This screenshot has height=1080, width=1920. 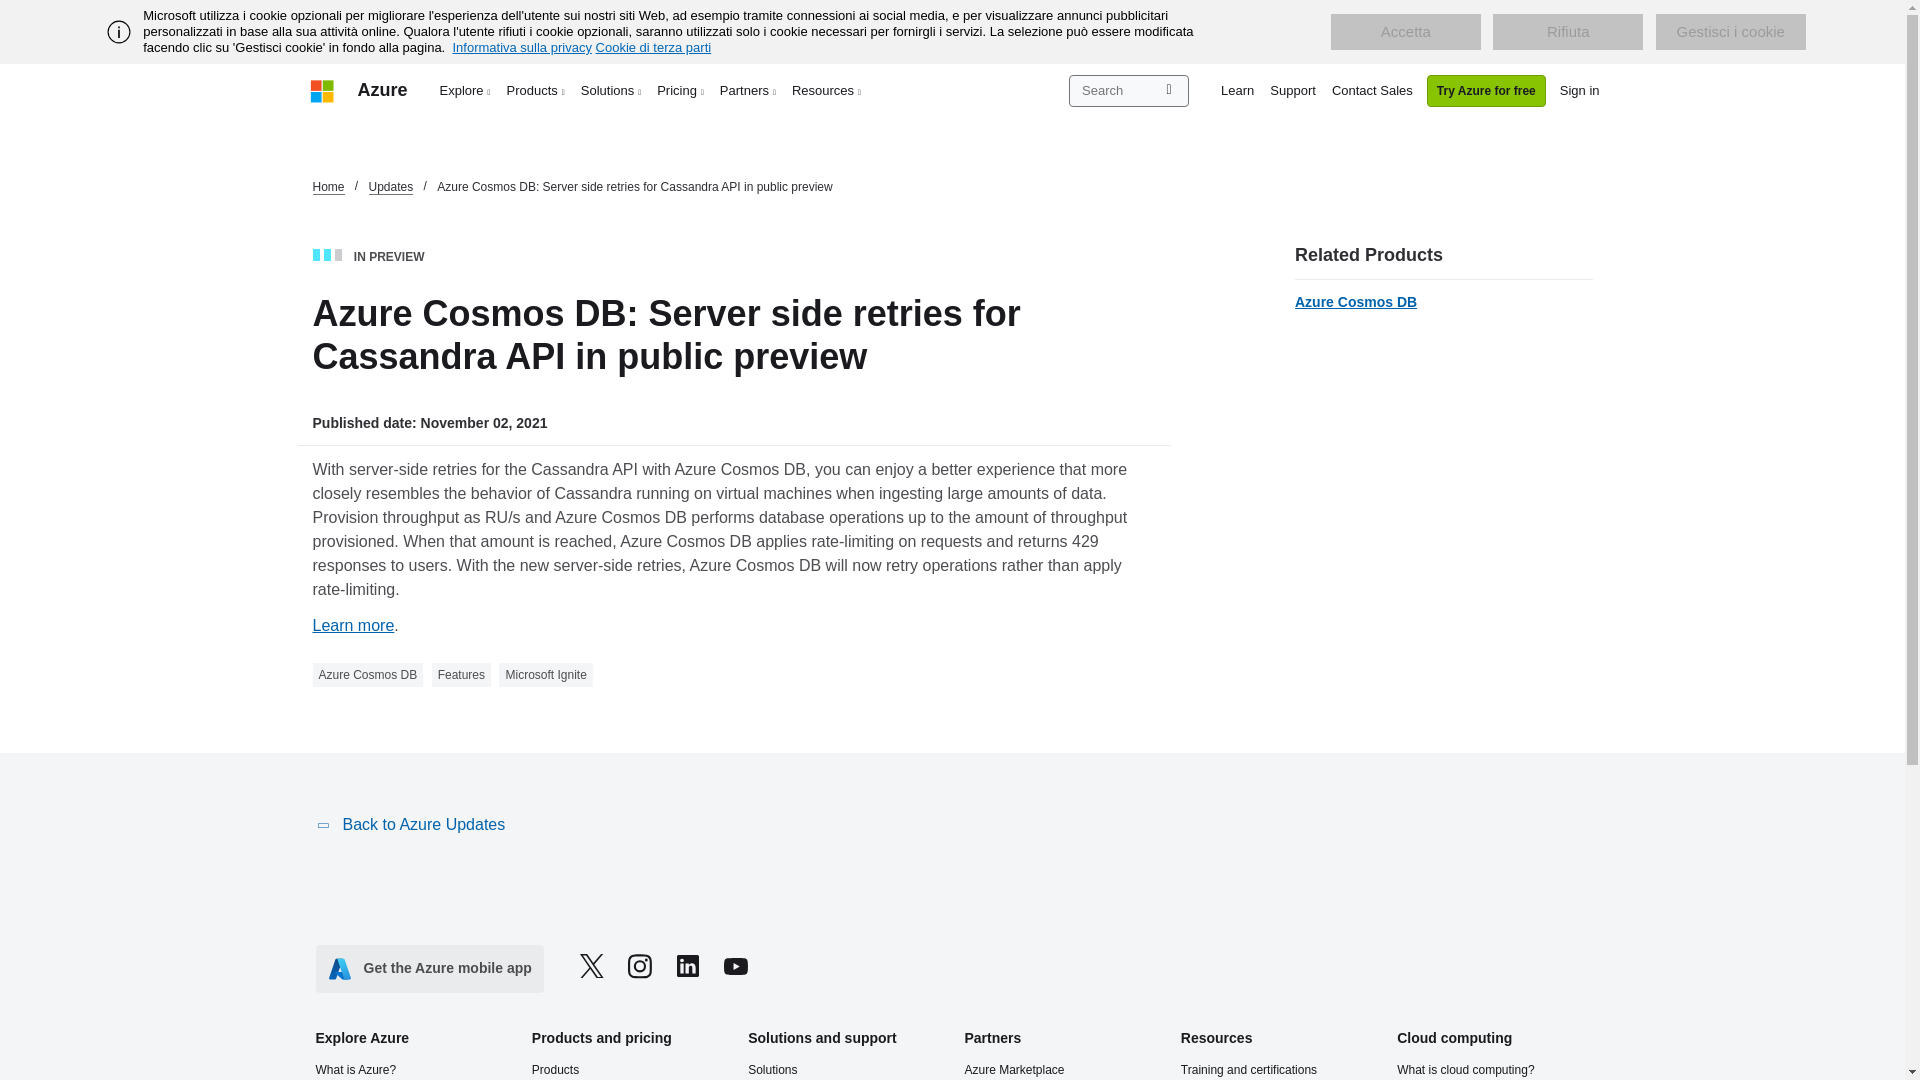 What do you see at coordinates (466, 90) in the screenshot?
I see `Explore` at bounding box center [466, 90].